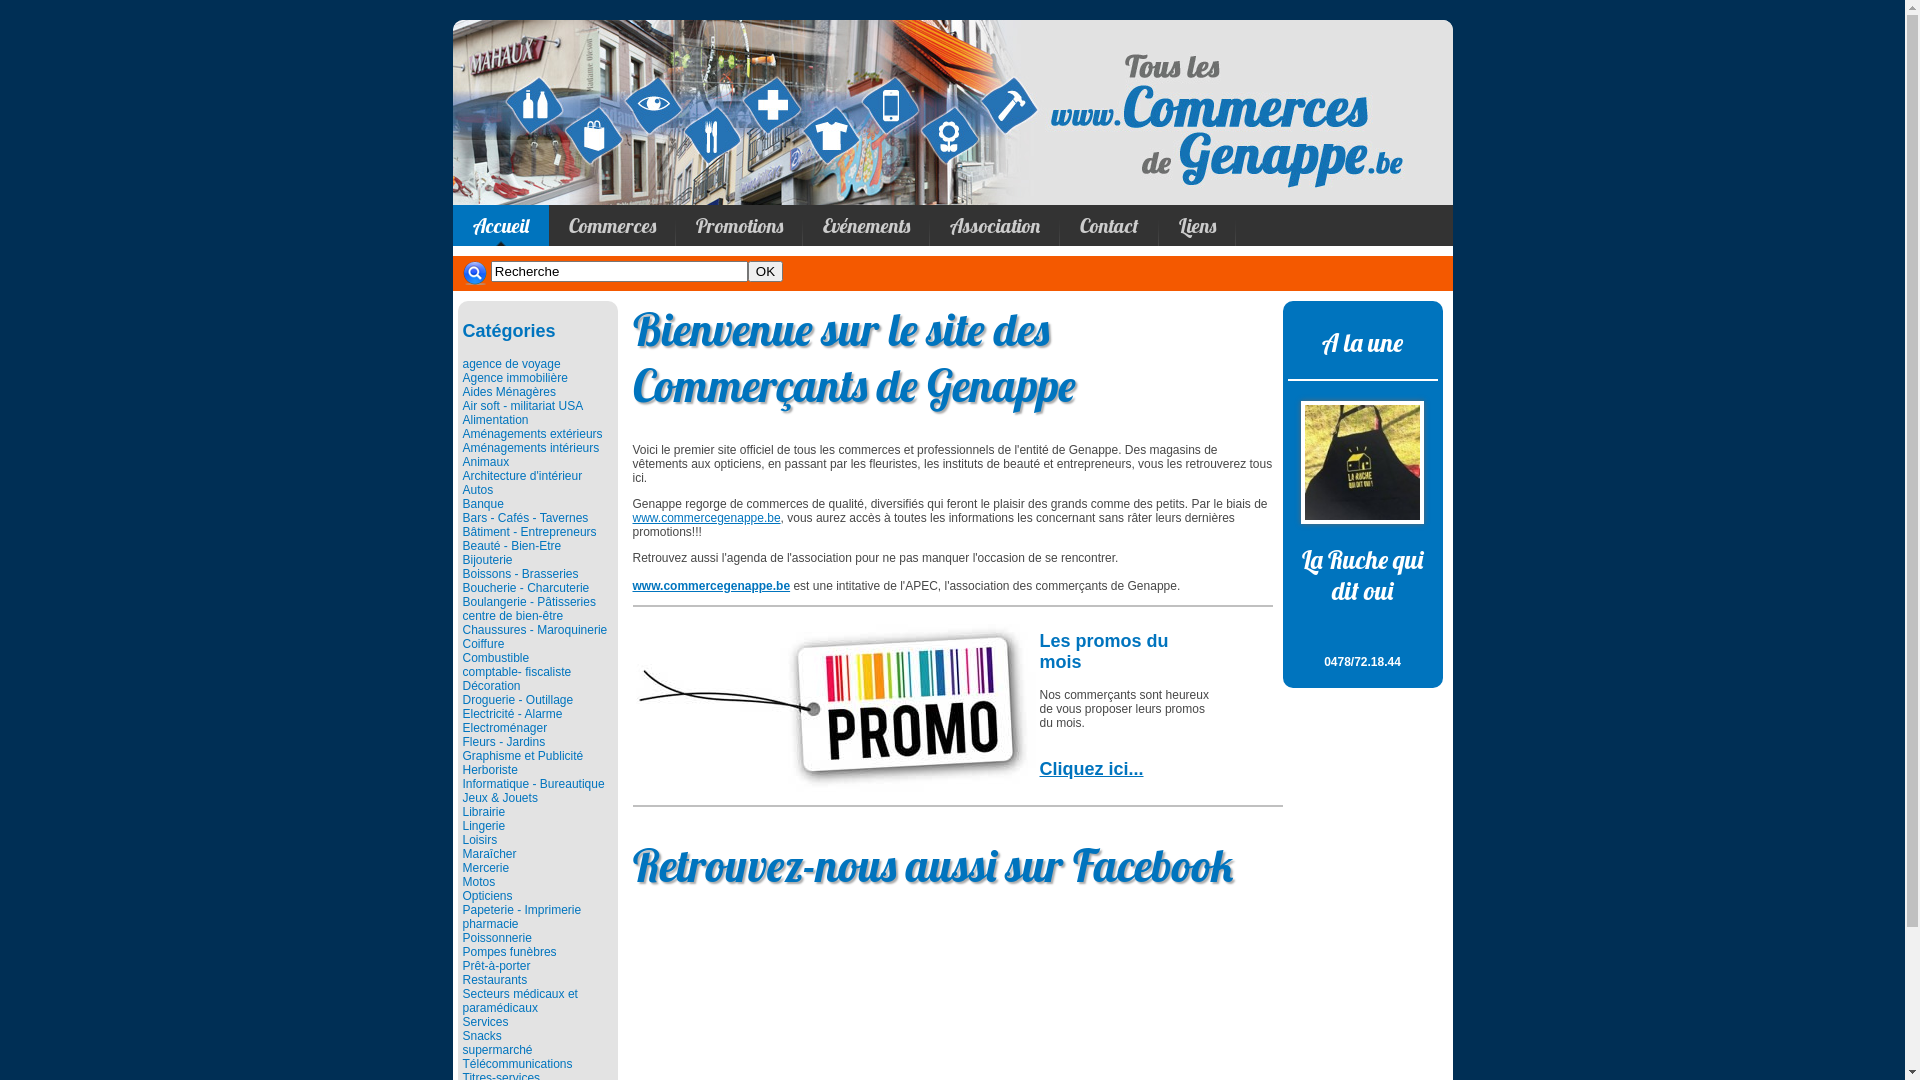  What do you see at coordinates (485, 868) in the screenshot?
I see `Mercerie` at bounding box center [485, 868].